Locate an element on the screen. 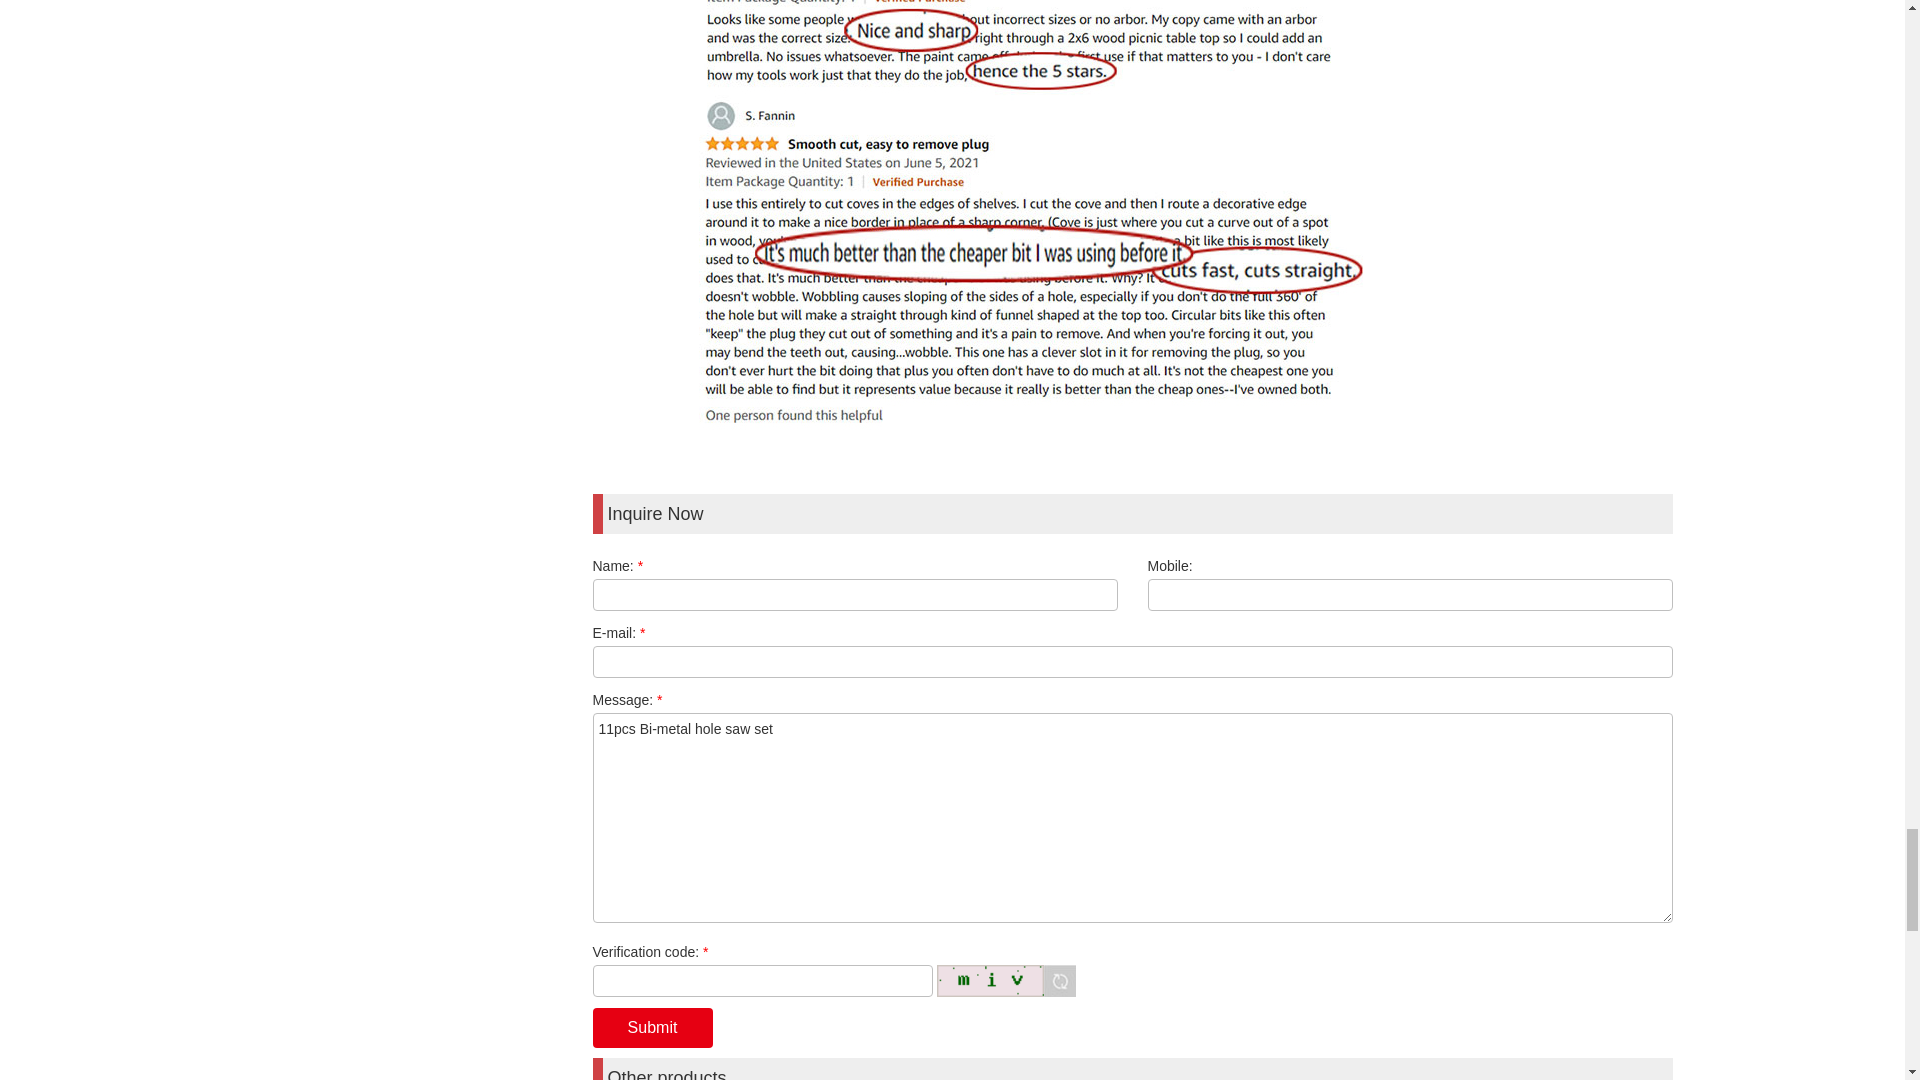 This screenshot has height=1080, width=1920. Generate a new captcha is located at coordinates (990, 980).